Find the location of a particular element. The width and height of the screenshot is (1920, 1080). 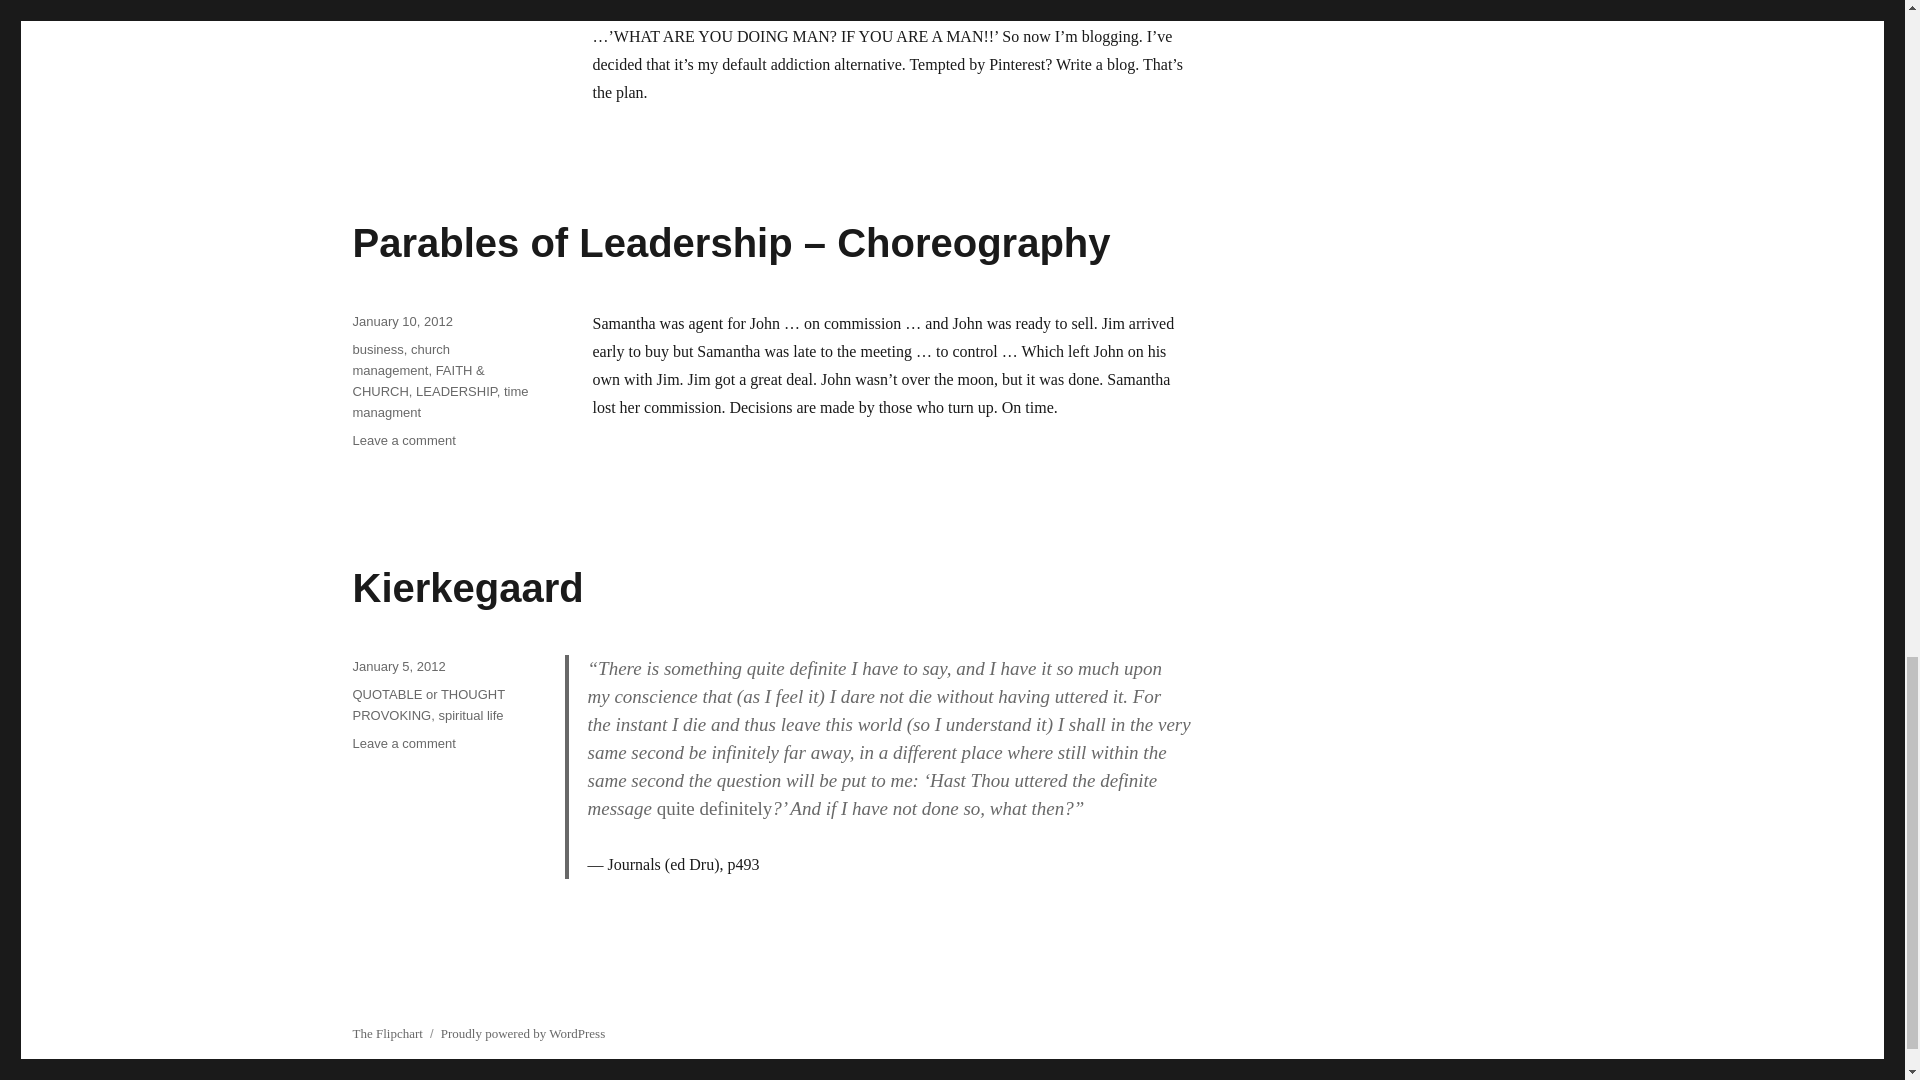

January 5, 2012 is located at coordinates (427, 704).